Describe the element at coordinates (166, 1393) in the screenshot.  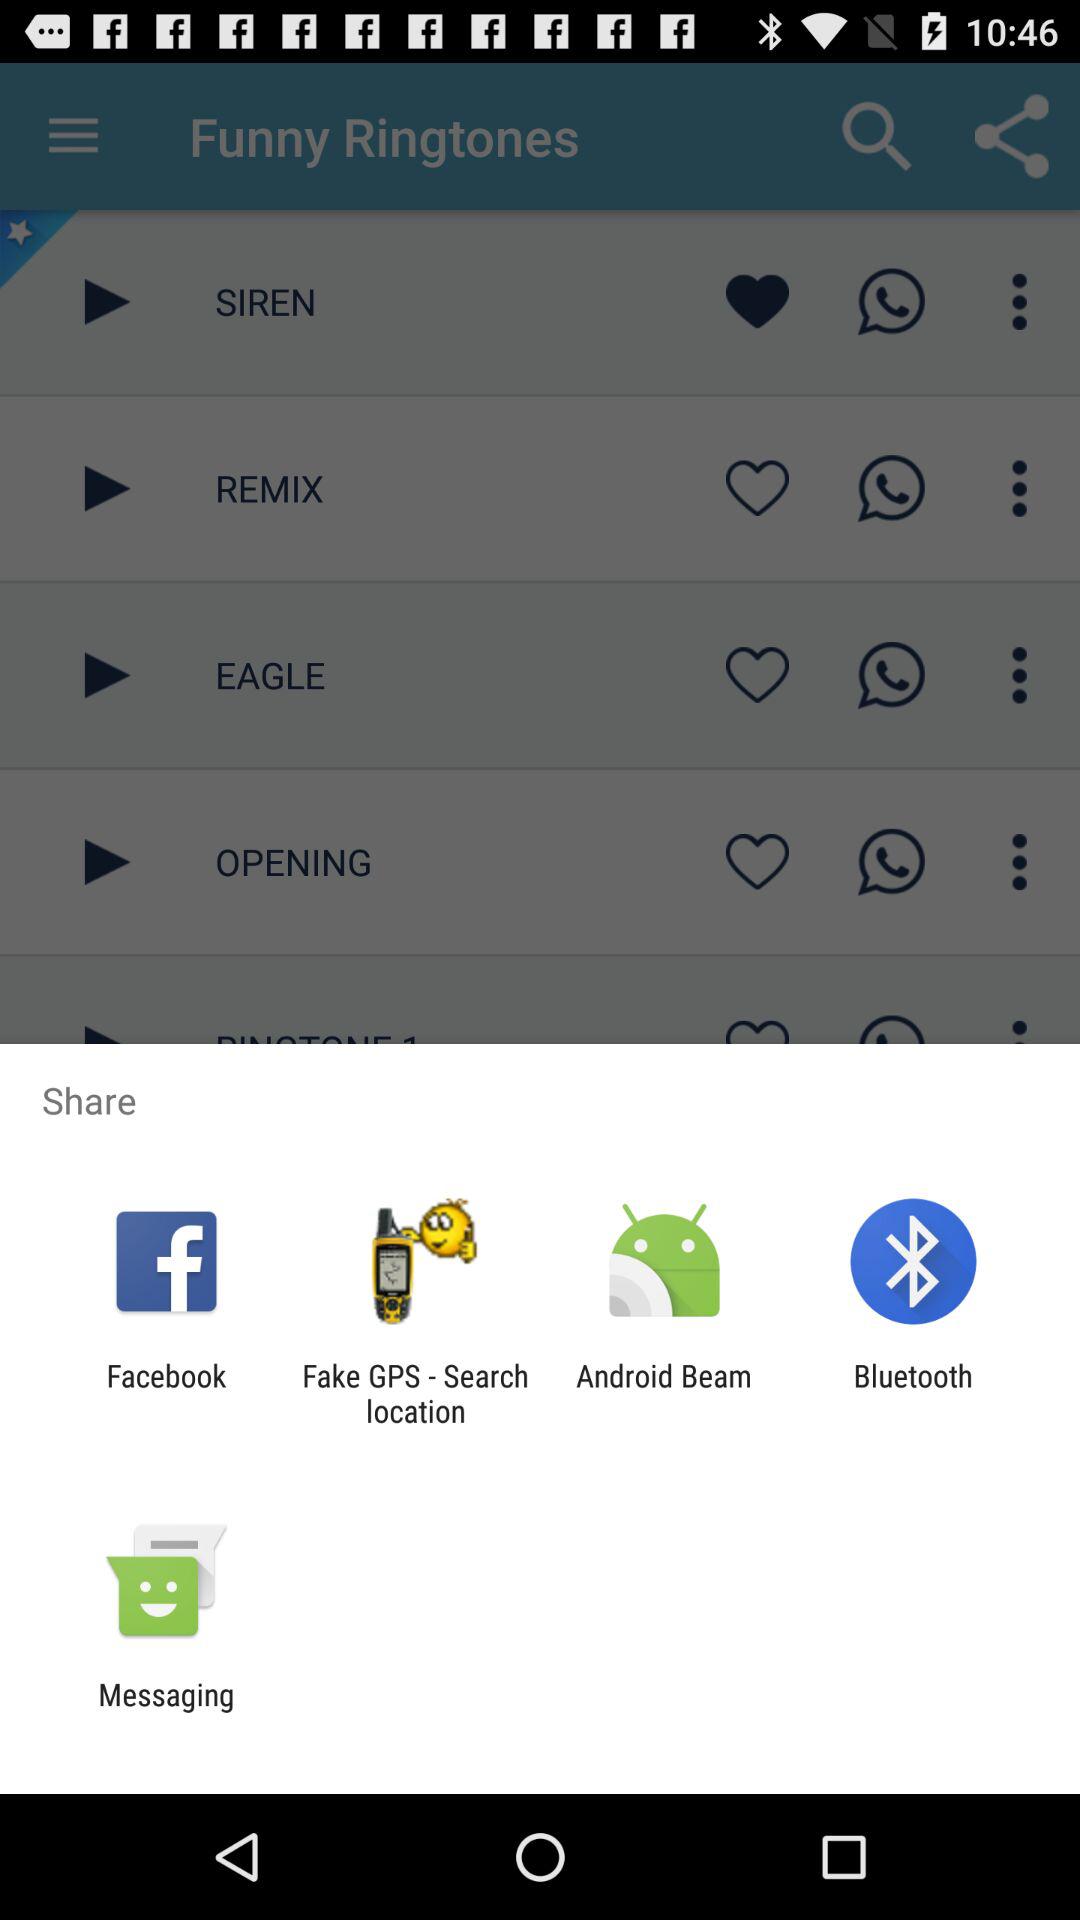
I see `open the icon next to the fake gps search icon` at that location.